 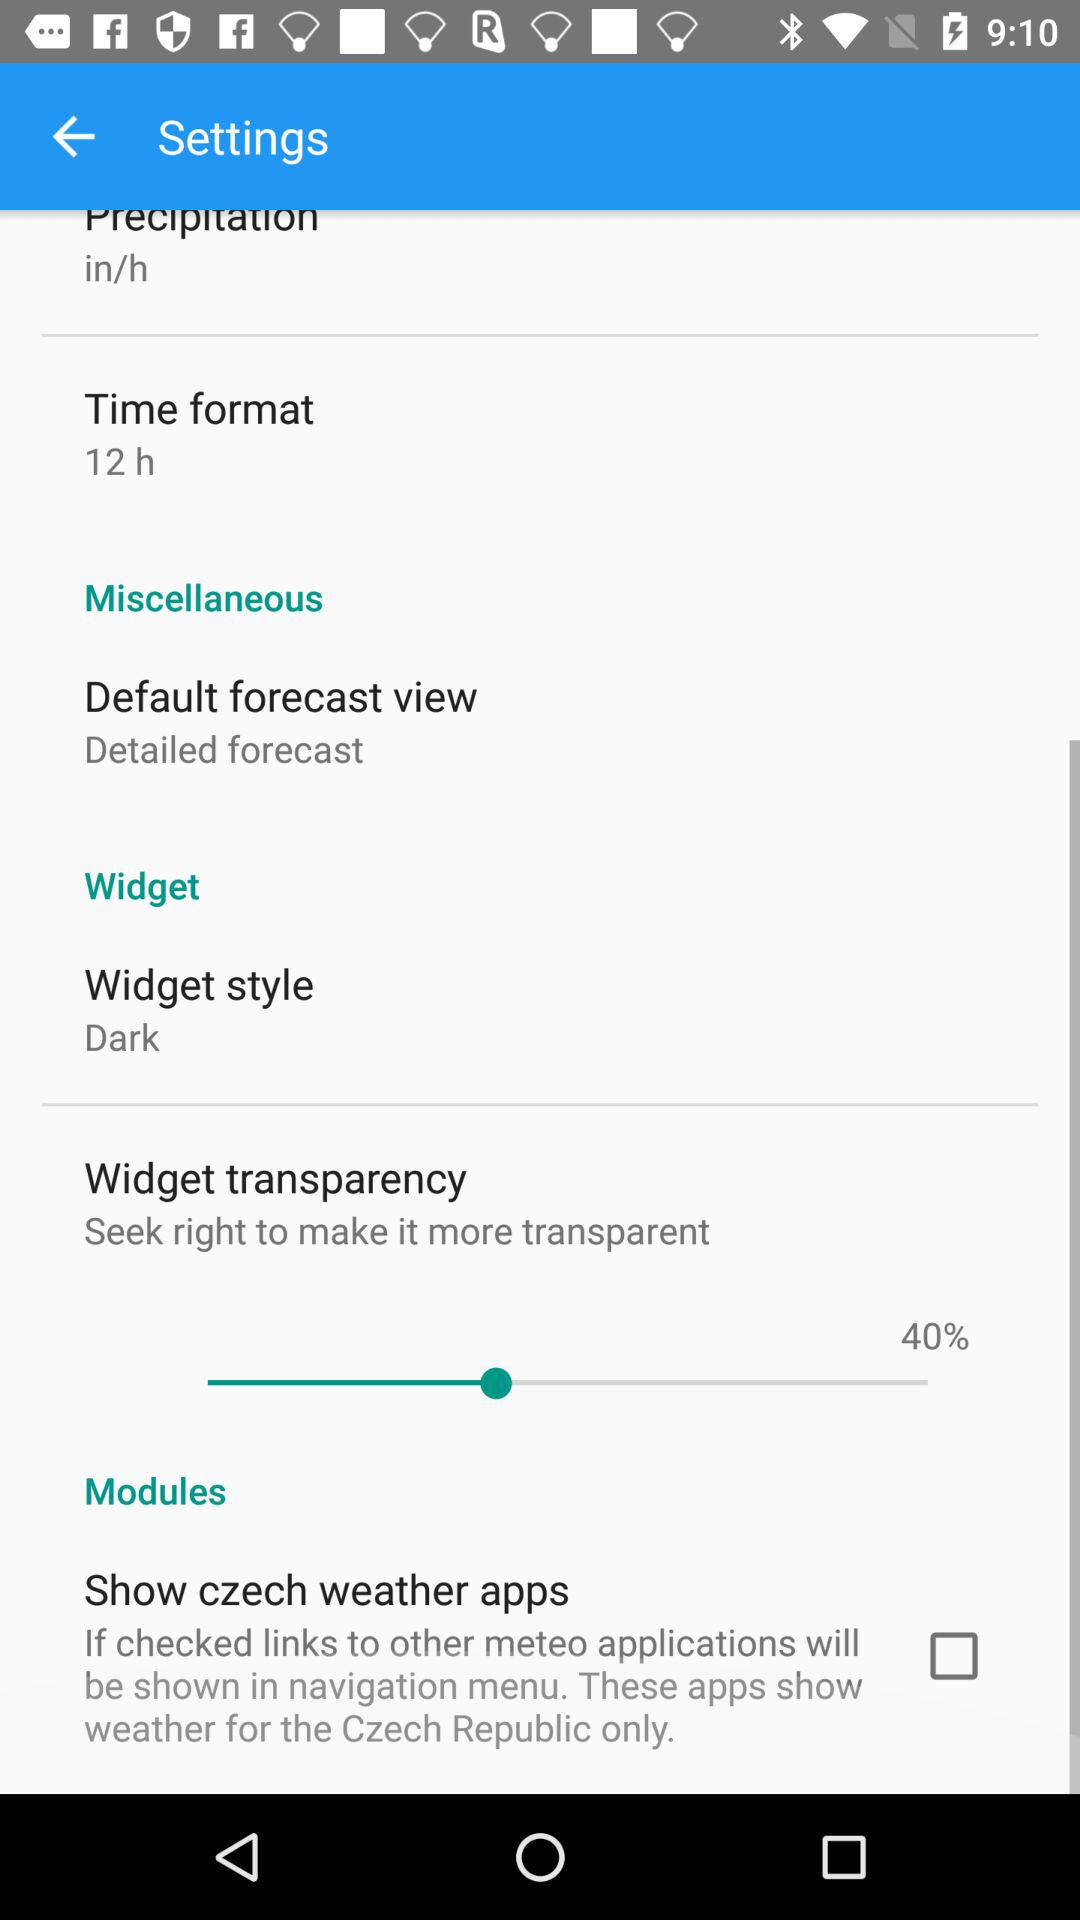 What do you see at coordinates (73, 136) in the screenshot?
I see `open the app next to settings` at bounding box center [73, 136].